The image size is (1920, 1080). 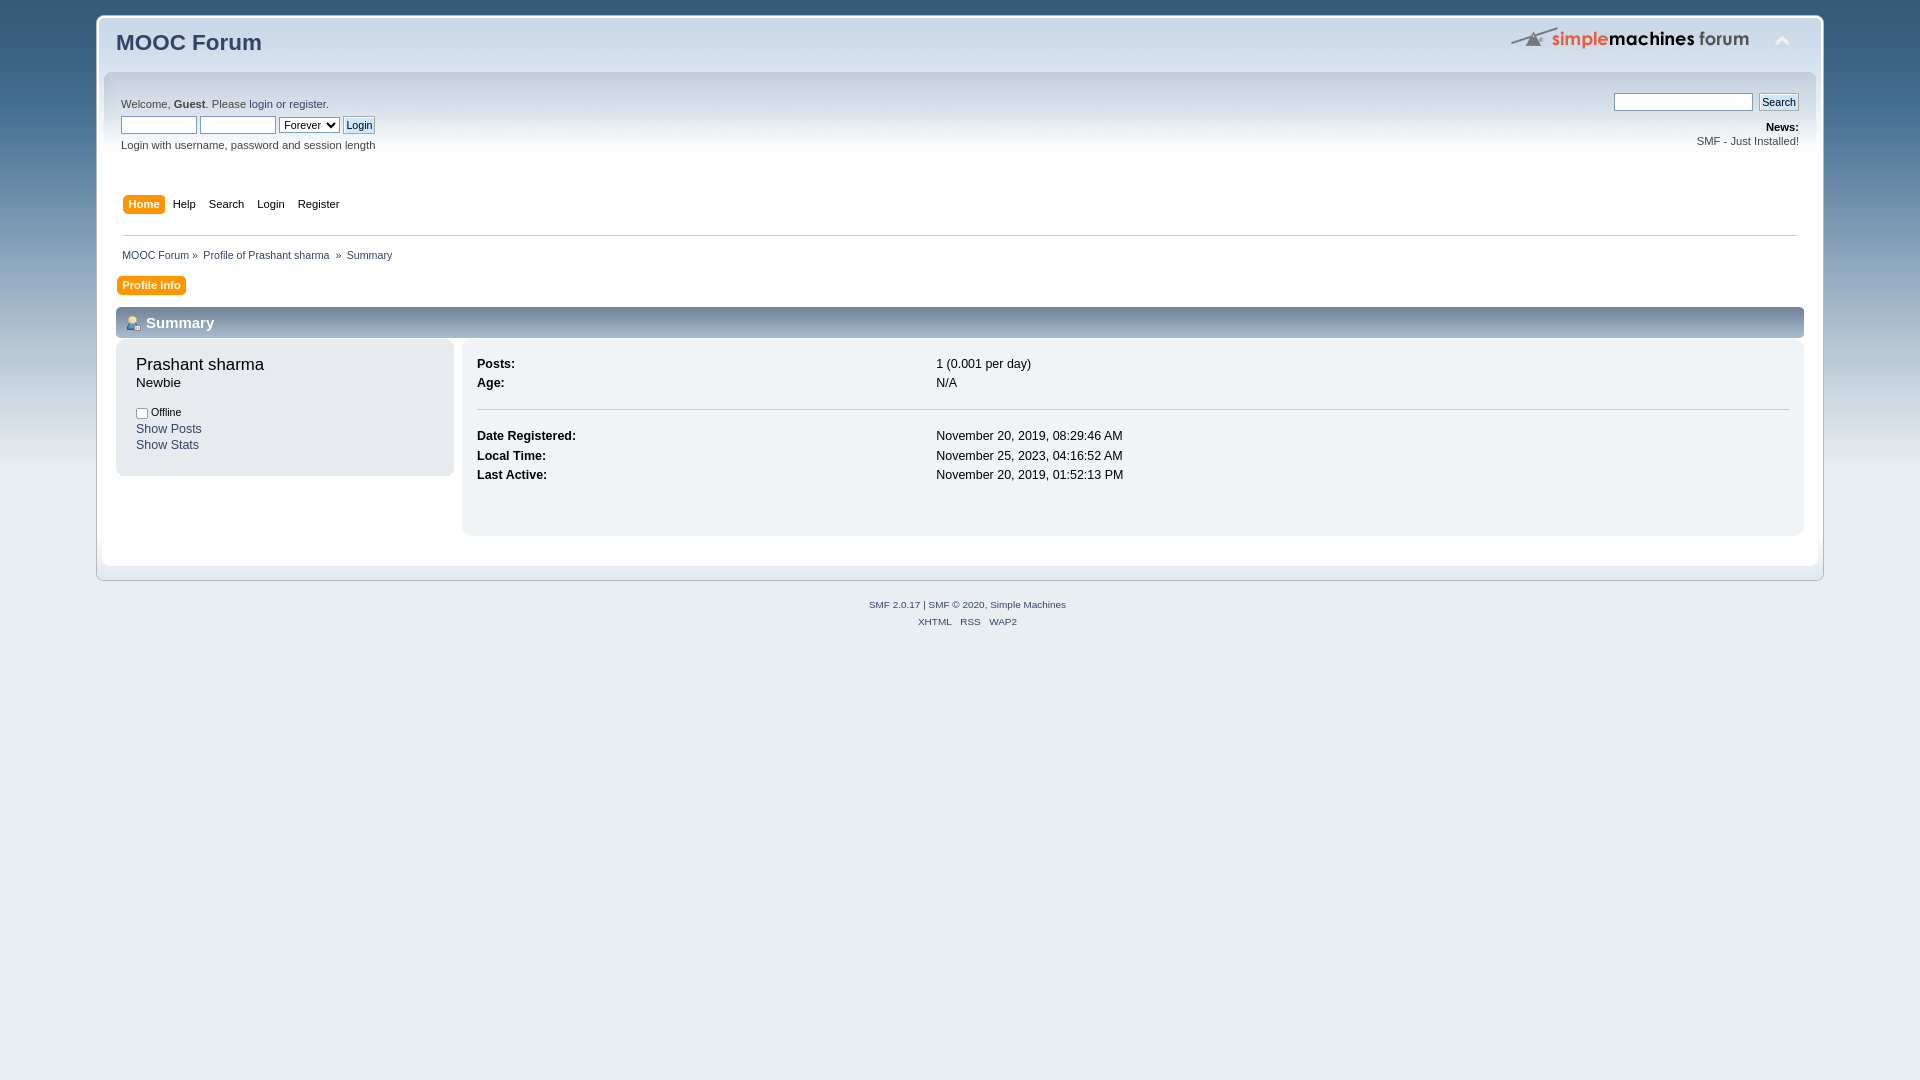 I want to click on SMF 2.0.17, so click(x=895, y=604).